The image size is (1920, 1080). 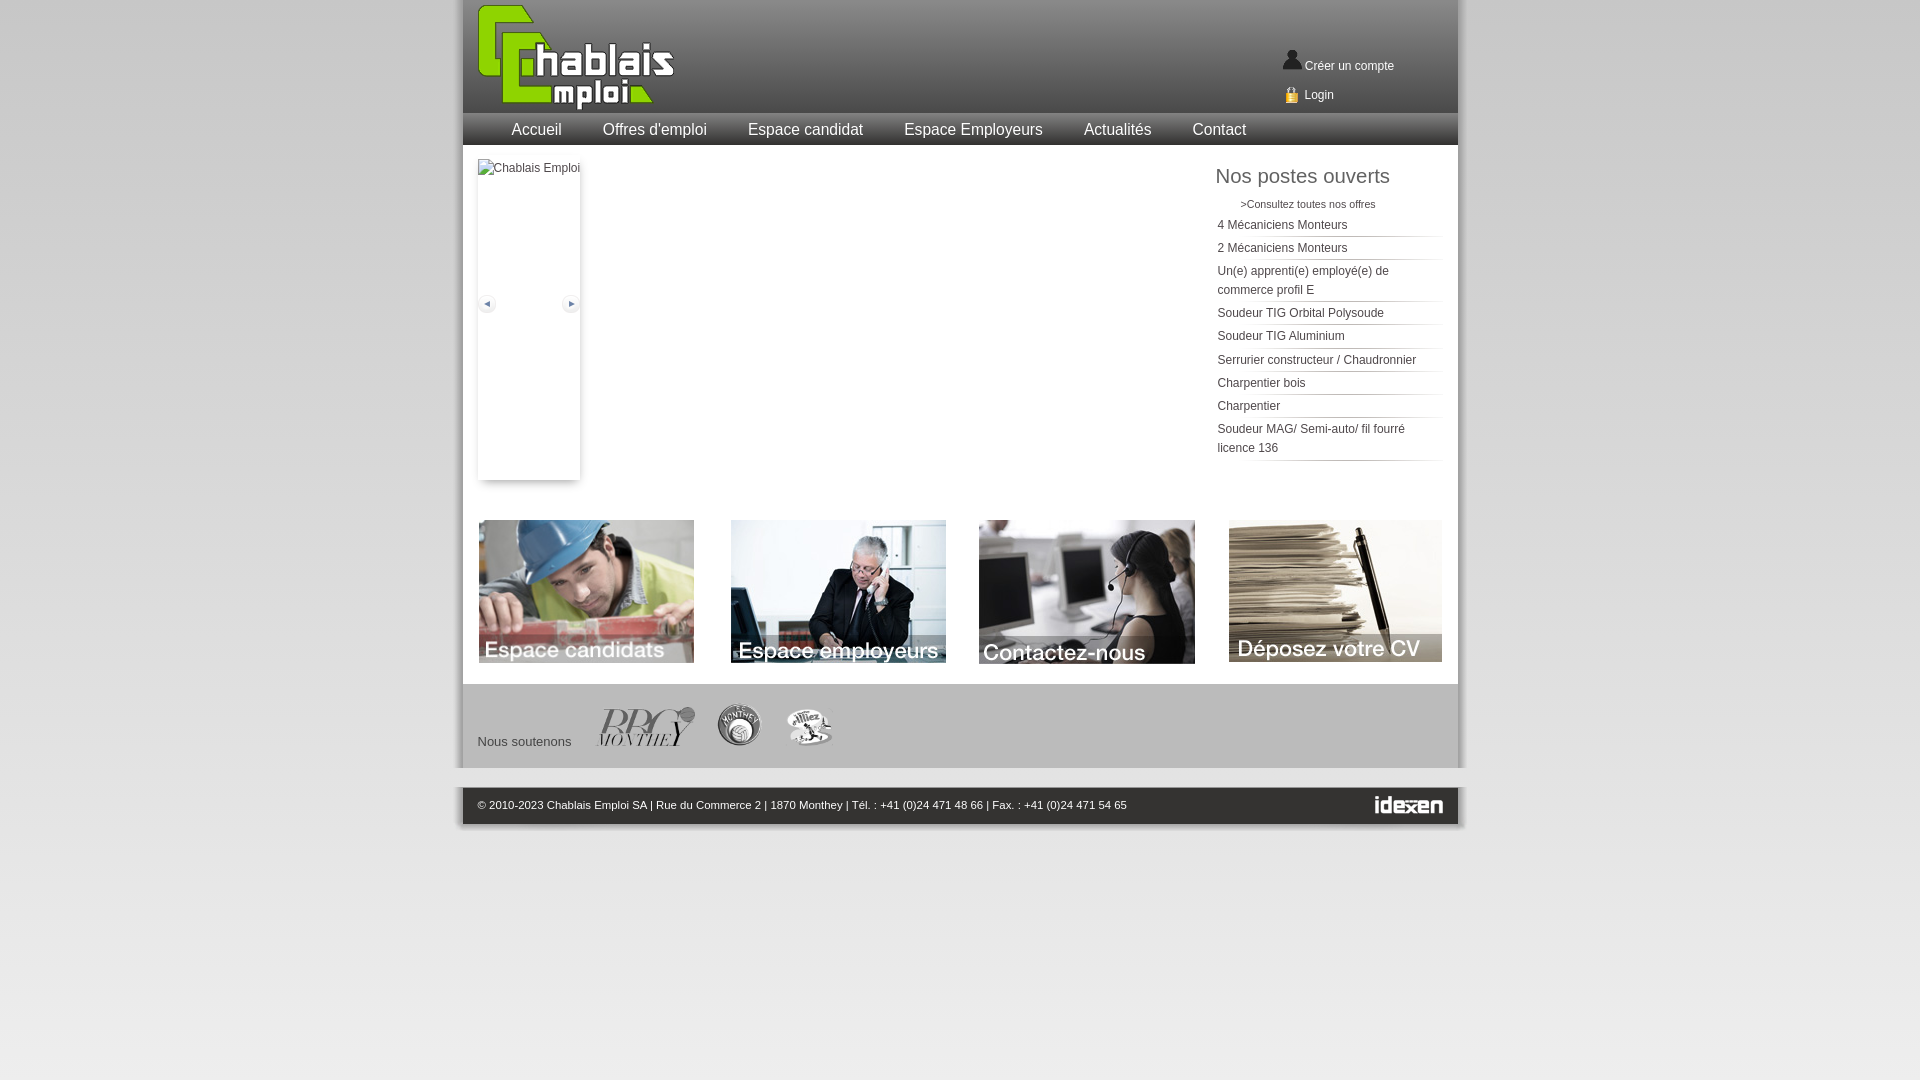 I want to click on Espace Employeurs, so click(x=974, y=130).